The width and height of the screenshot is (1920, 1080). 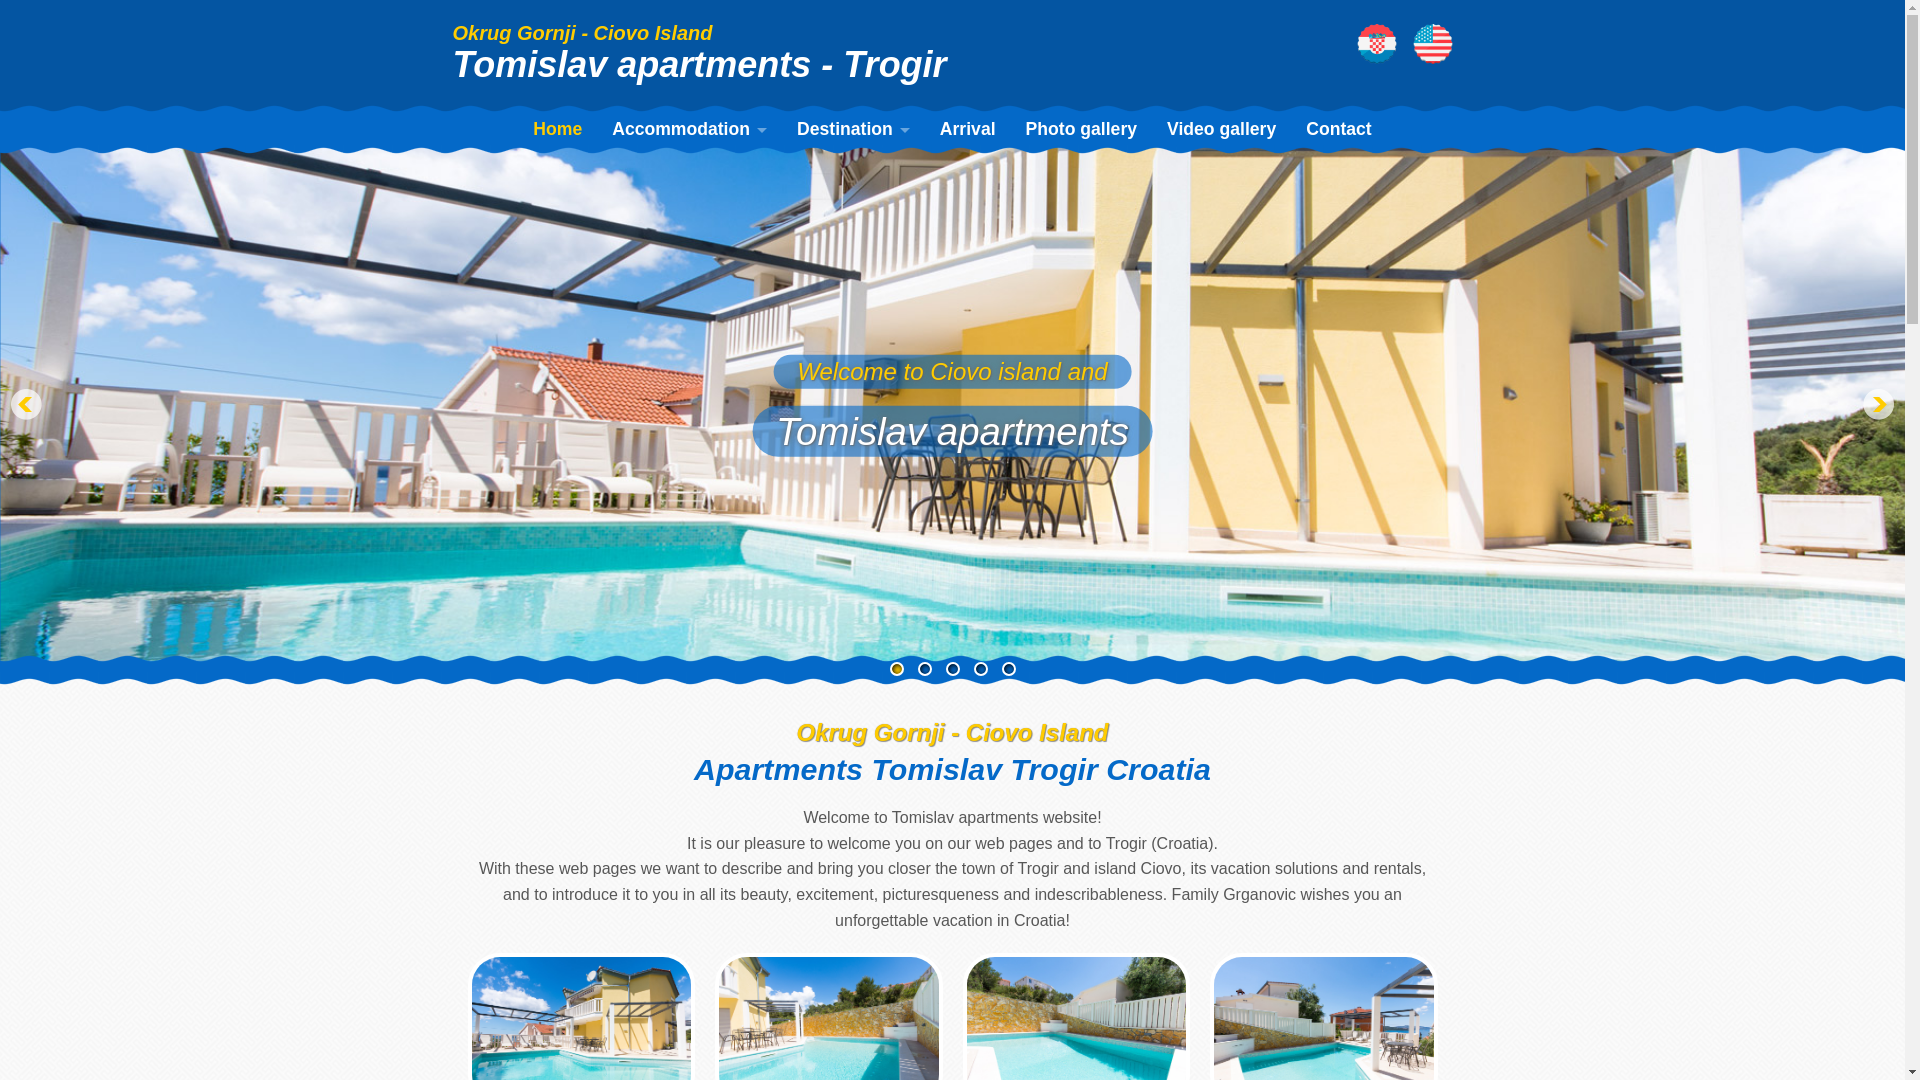 I want to click on 5, so click(x=1008, y=669).